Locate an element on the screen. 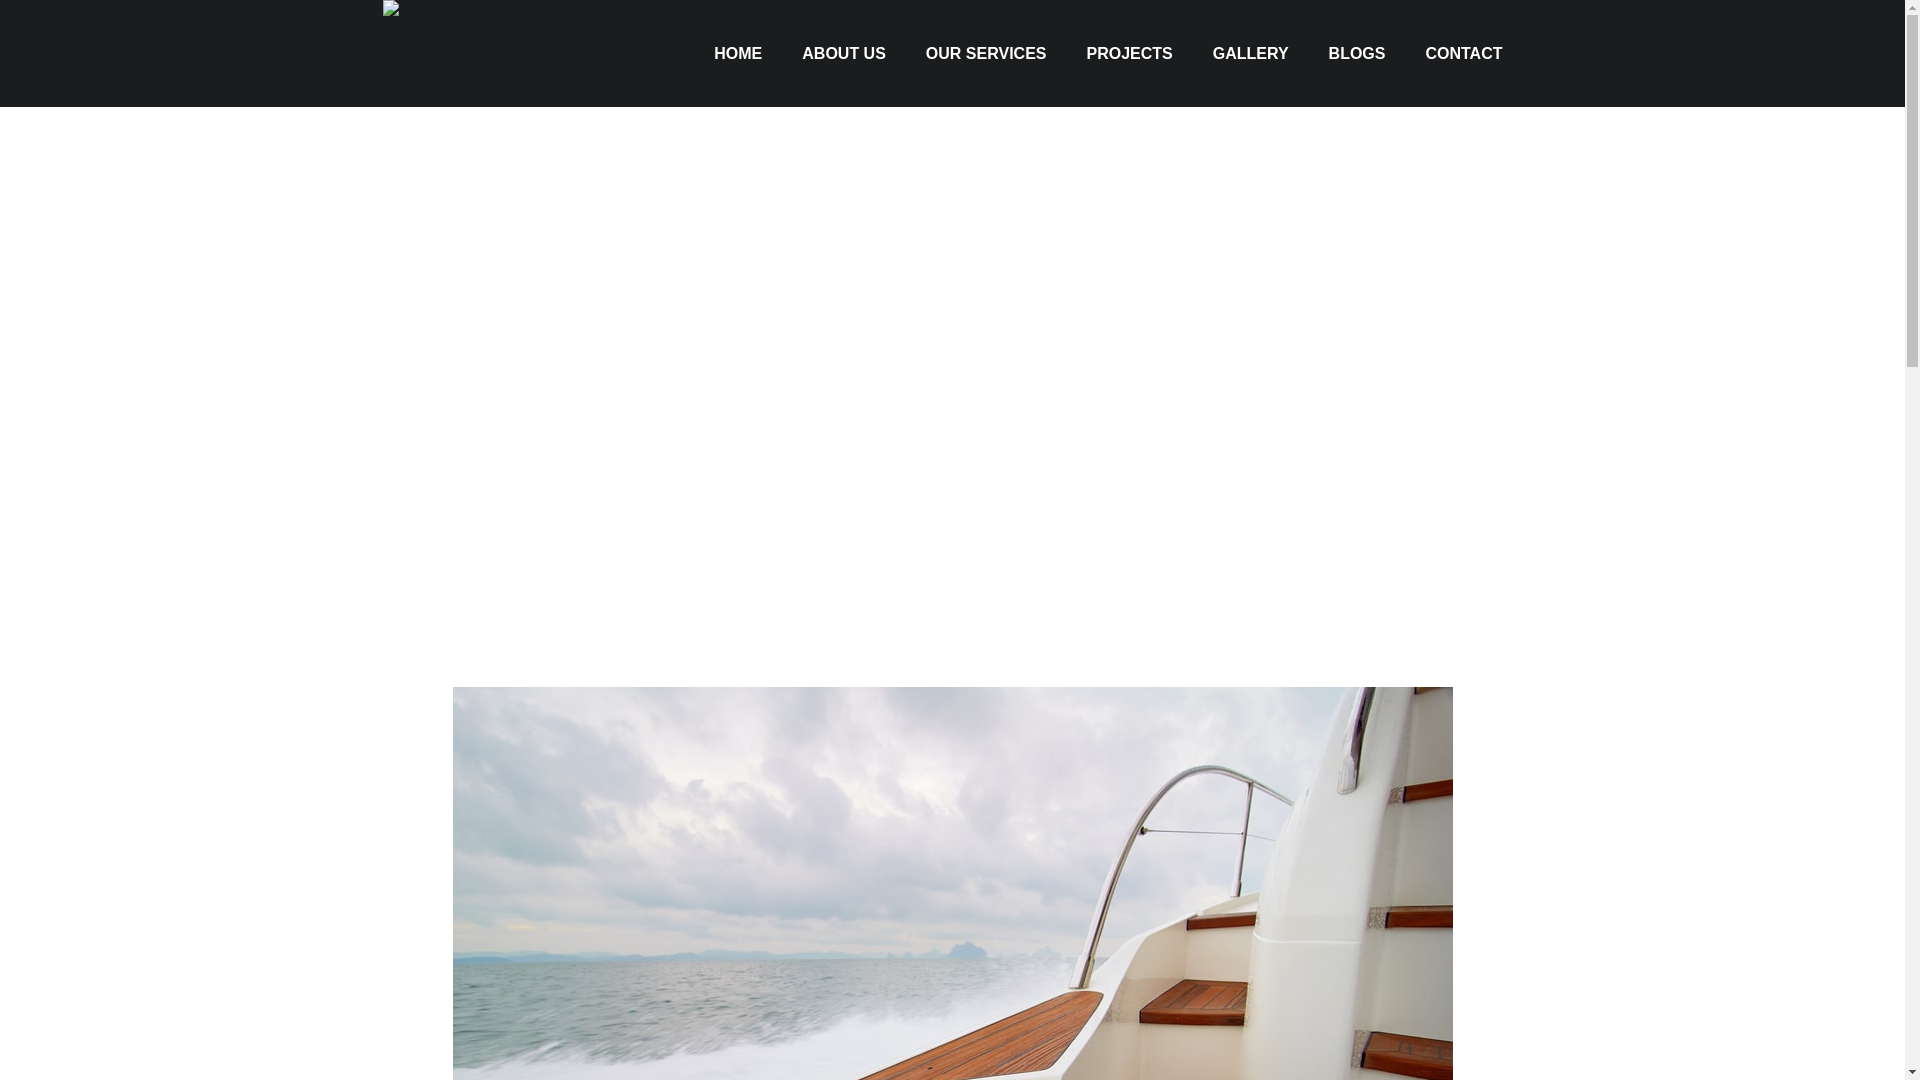 This screenshot has height=1080, width=1920. GALLERY is located at coordinates (1250, 54).